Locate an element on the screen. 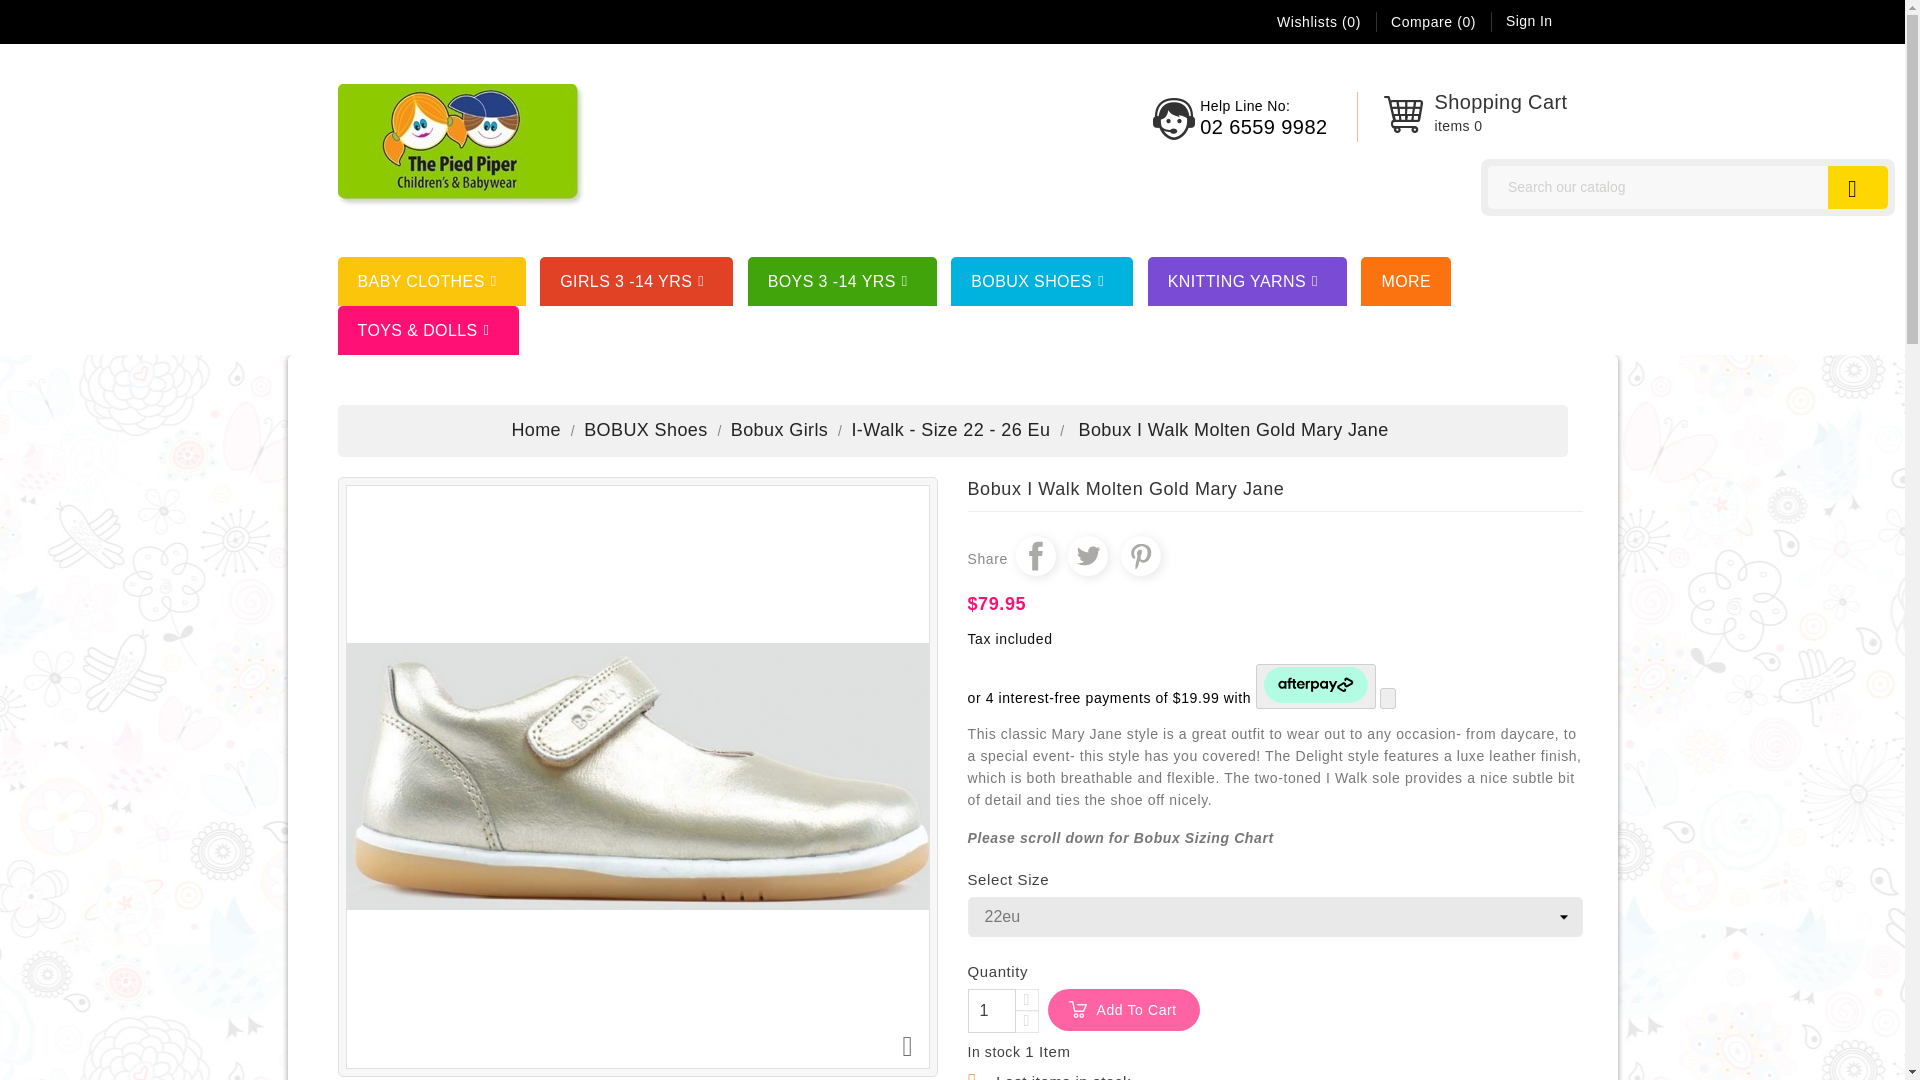  Sign In is located at coordinates (1528, 20).